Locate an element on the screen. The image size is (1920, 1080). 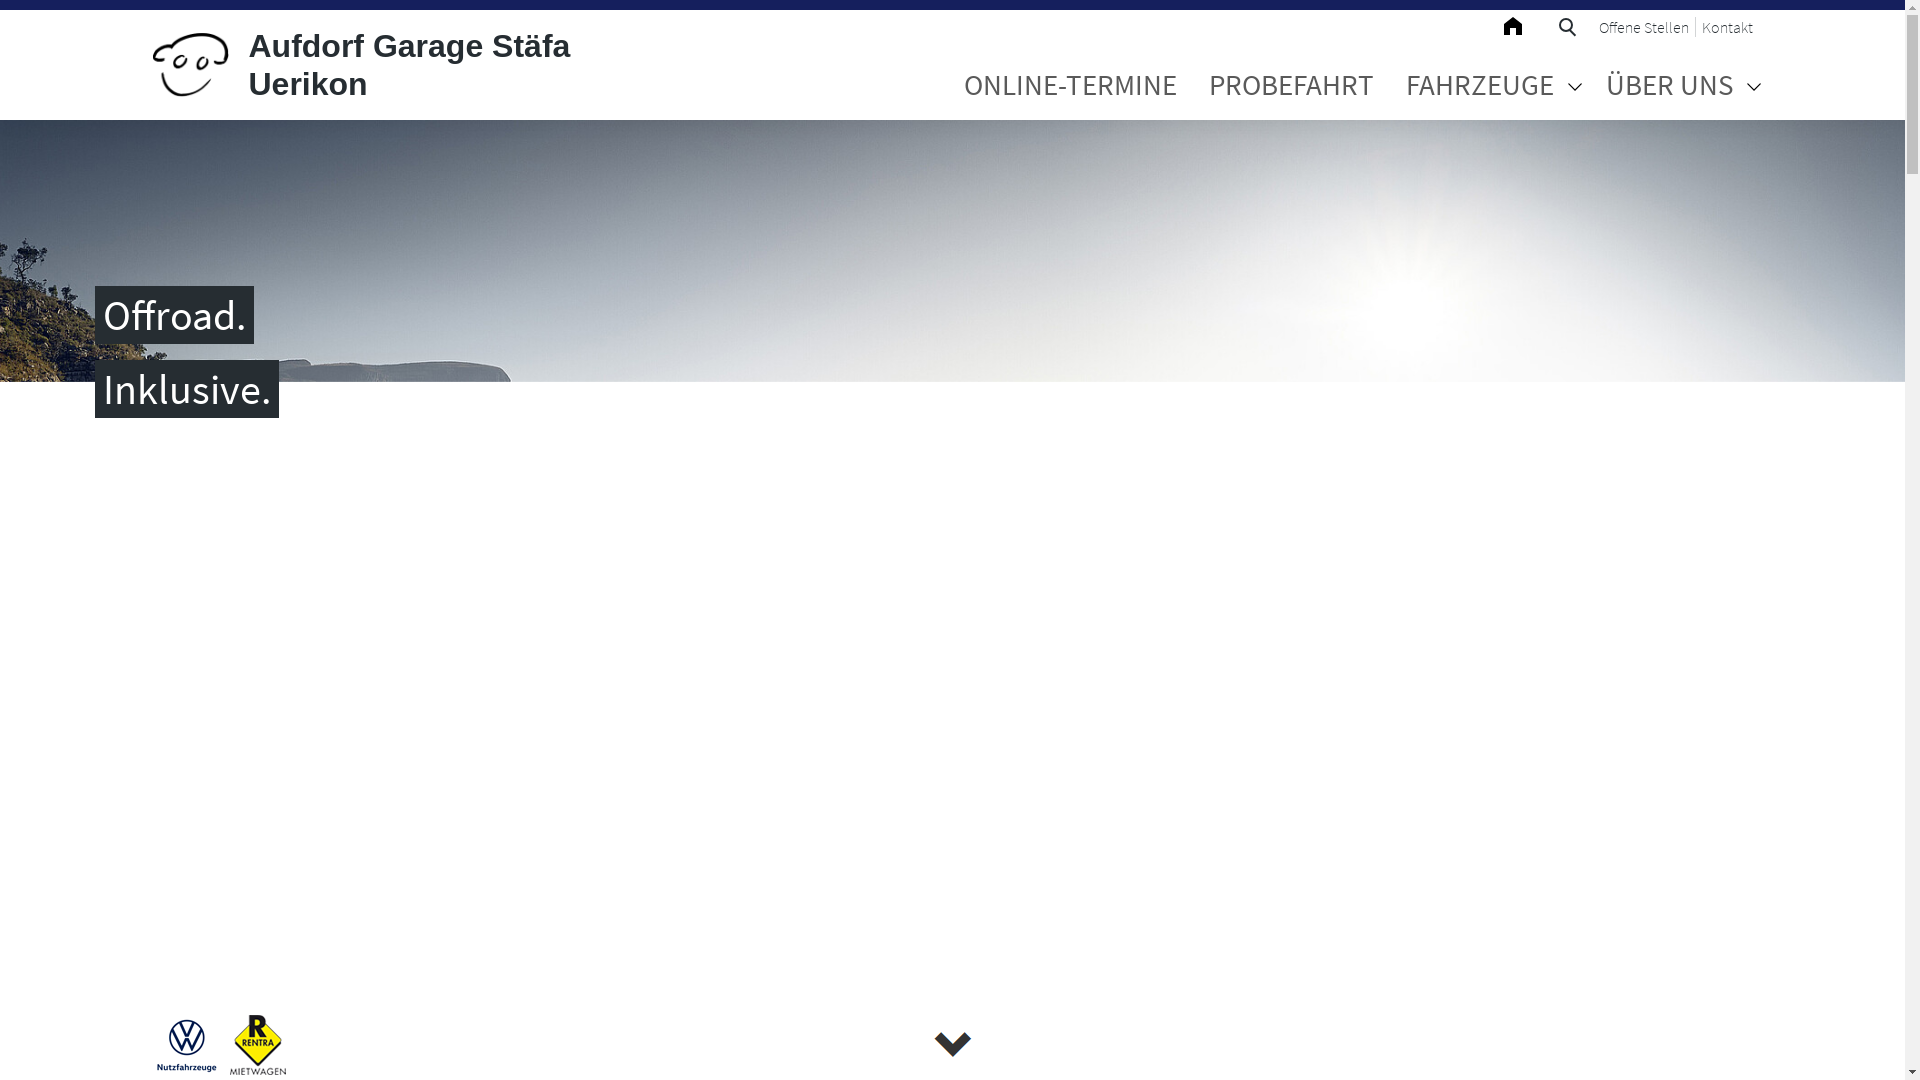
FAHRZEUGE is located at coordinates (1480, 86).